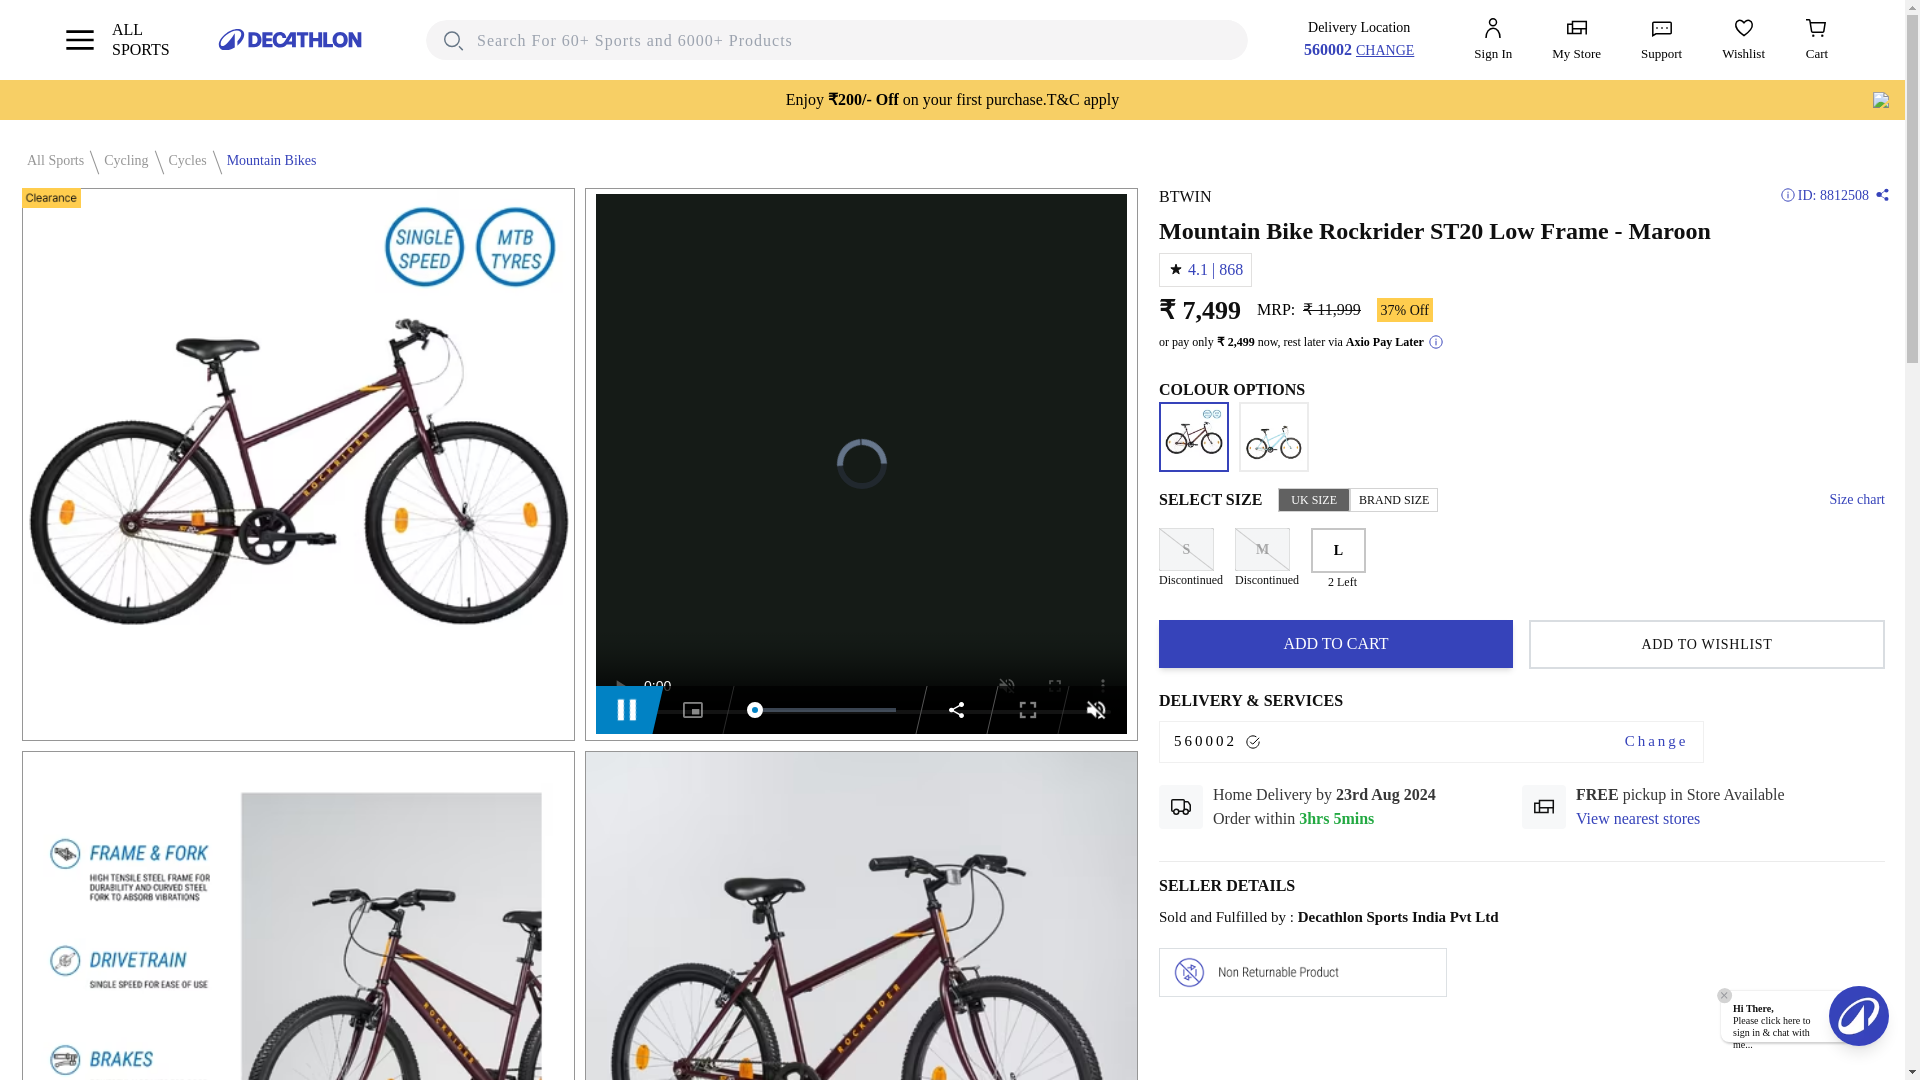  Describe the element at coordinates (1638, 818) in the screenshot. I see `Mountain Bikes` at that location.